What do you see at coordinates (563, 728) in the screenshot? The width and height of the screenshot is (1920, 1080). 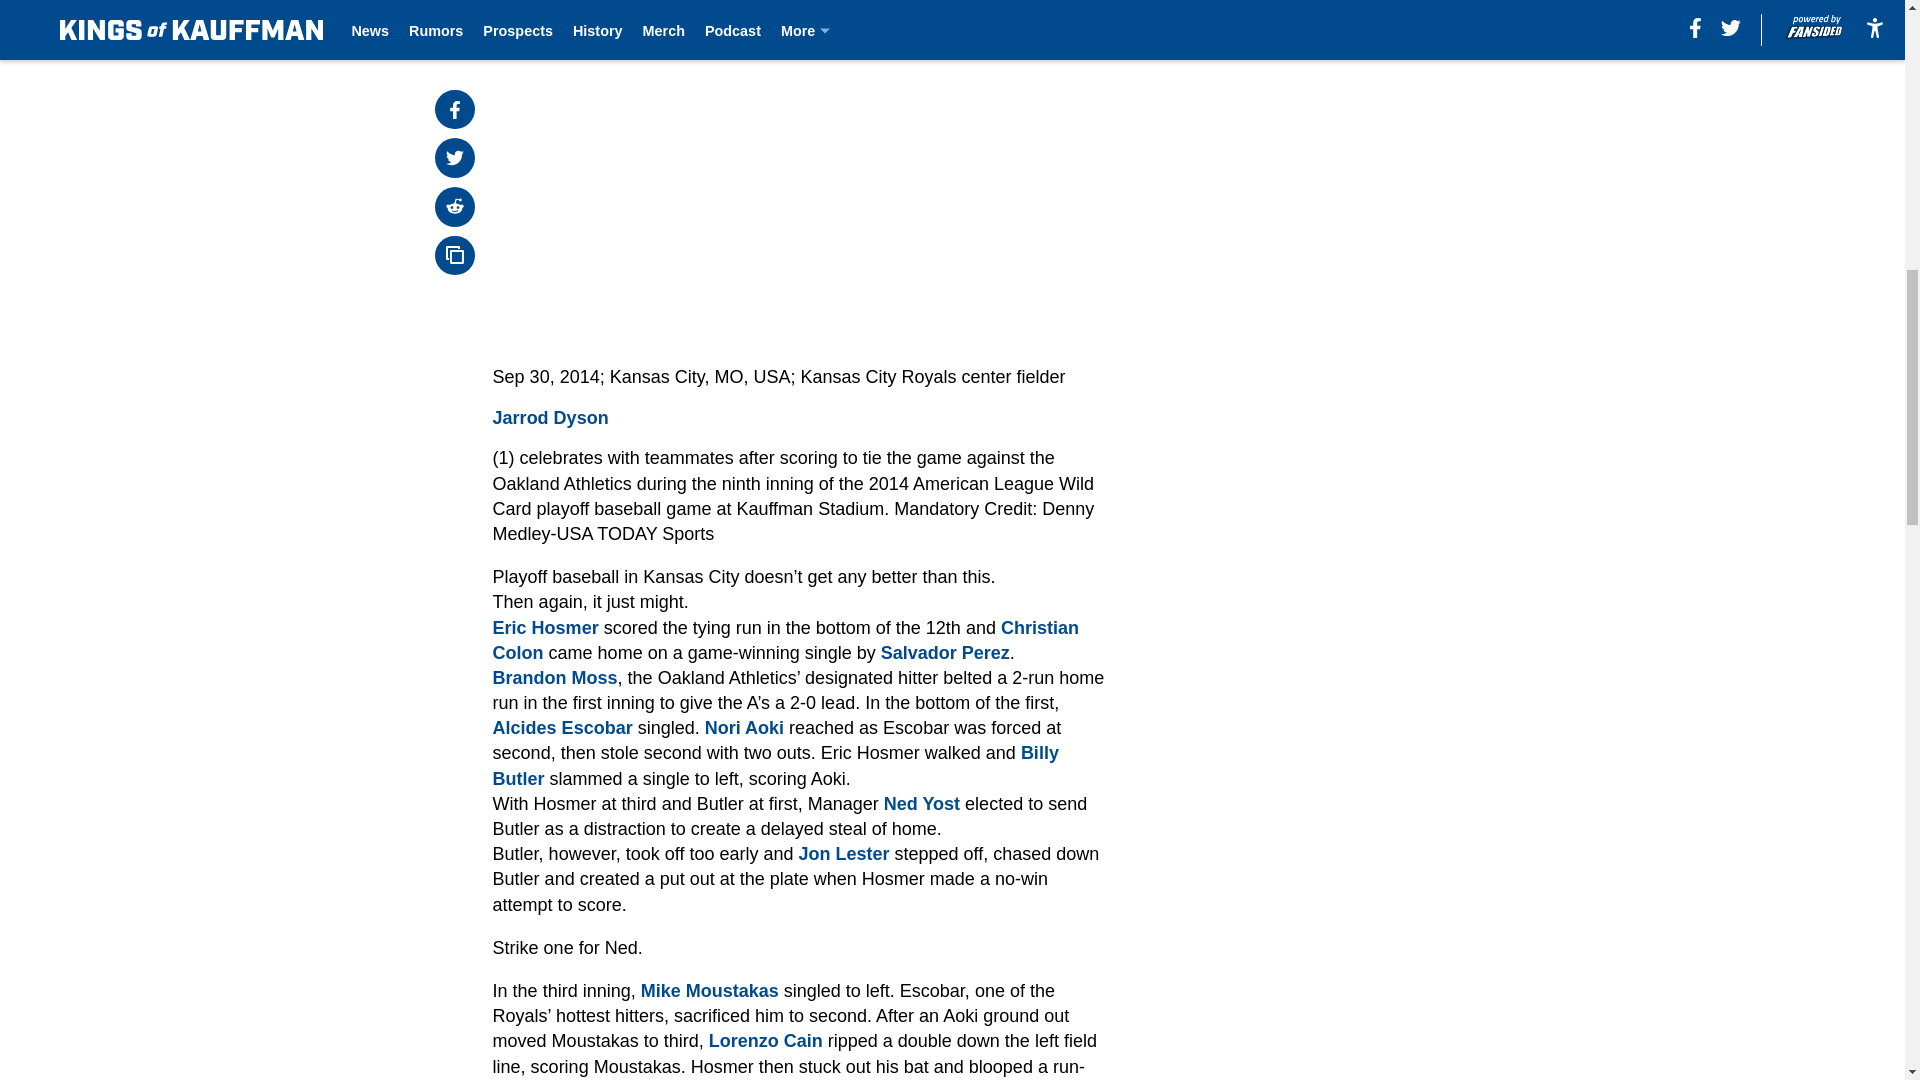 I see `Alcides Escobar` at bounding box center [563, 728].